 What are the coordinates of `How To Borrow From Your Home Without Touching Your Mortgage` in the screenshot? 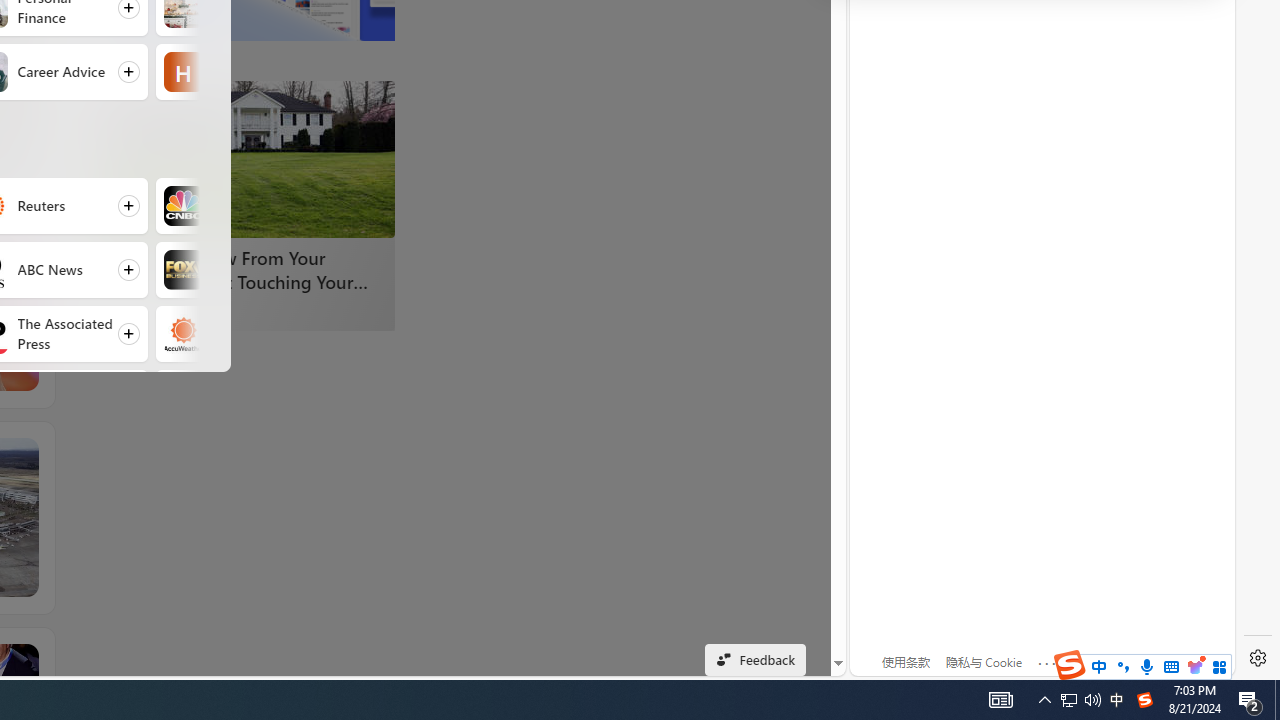 It's located at (244, 159).